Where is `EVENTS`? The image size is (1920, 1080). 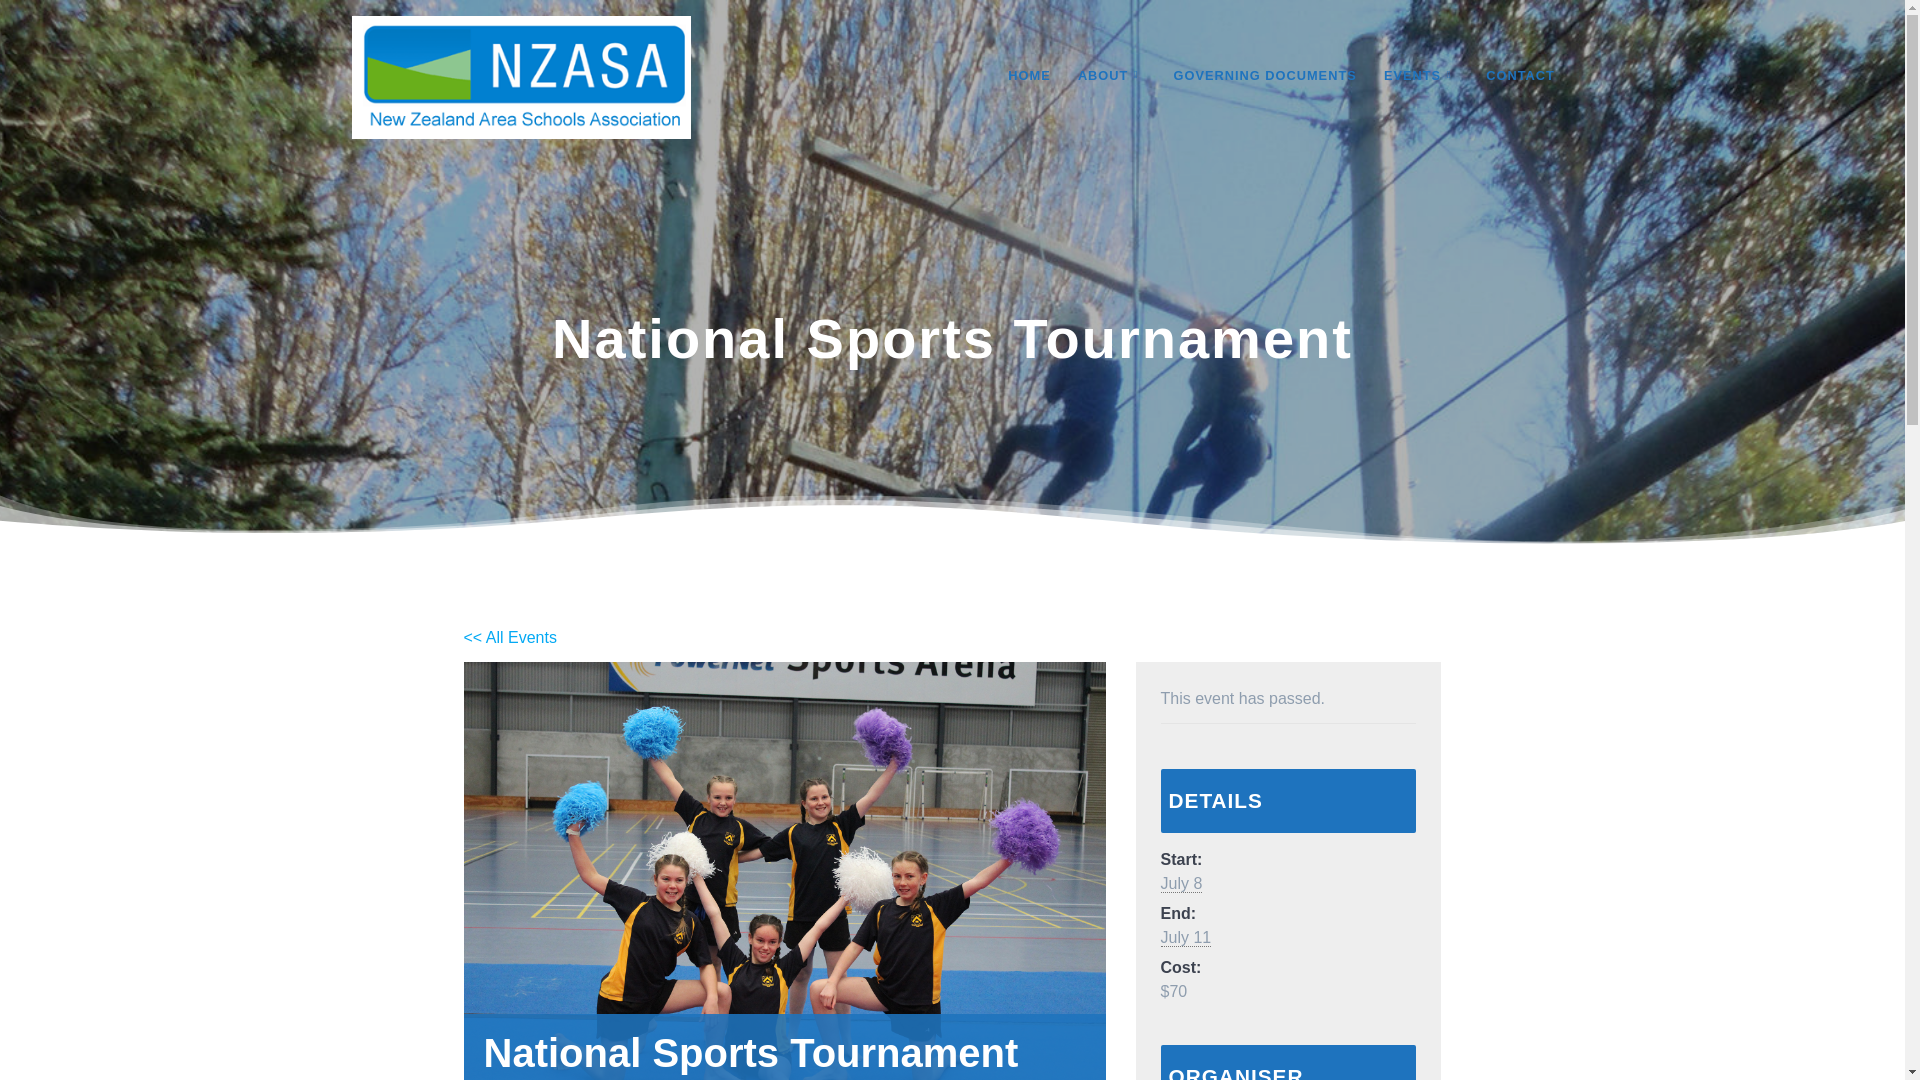 EVENTS is located at coordinates (1422, 76).